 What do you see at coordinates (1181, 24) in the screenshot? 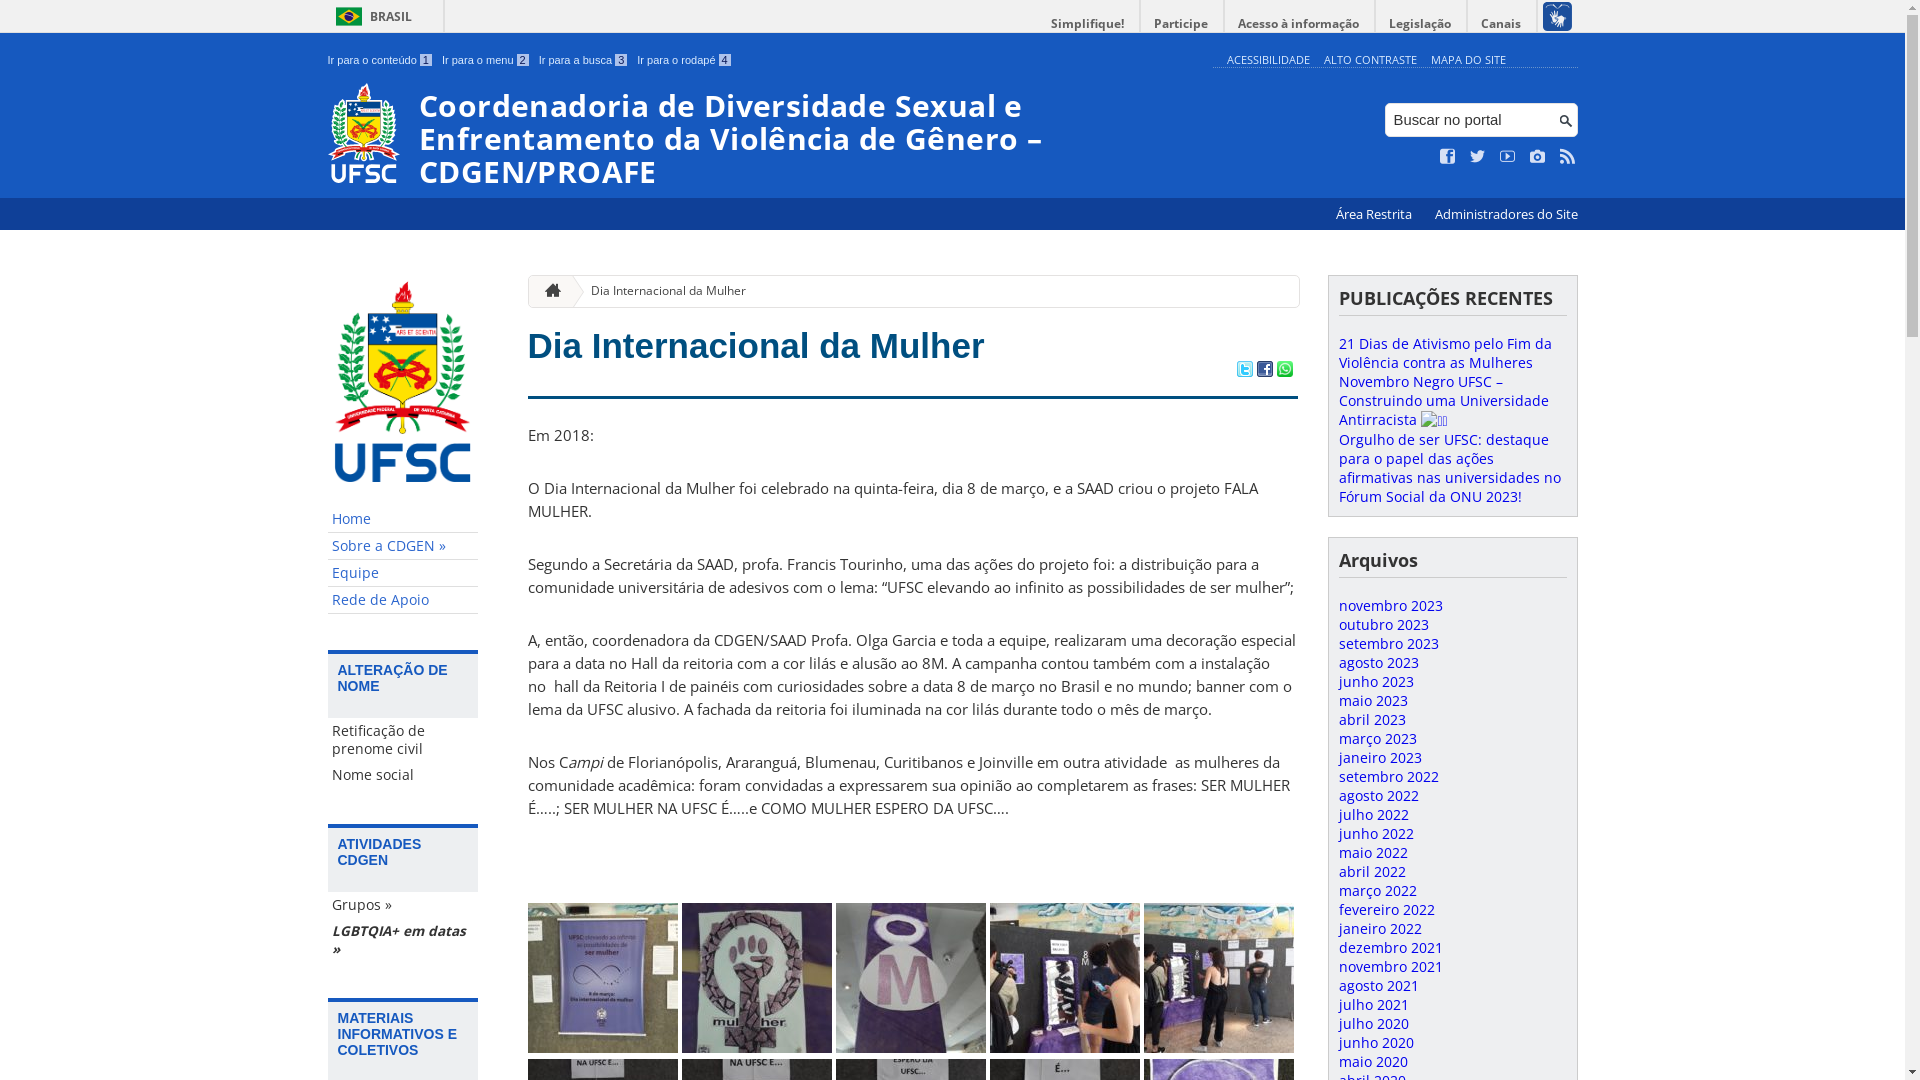
I see `Participe` at bounding box center [1181, 24].